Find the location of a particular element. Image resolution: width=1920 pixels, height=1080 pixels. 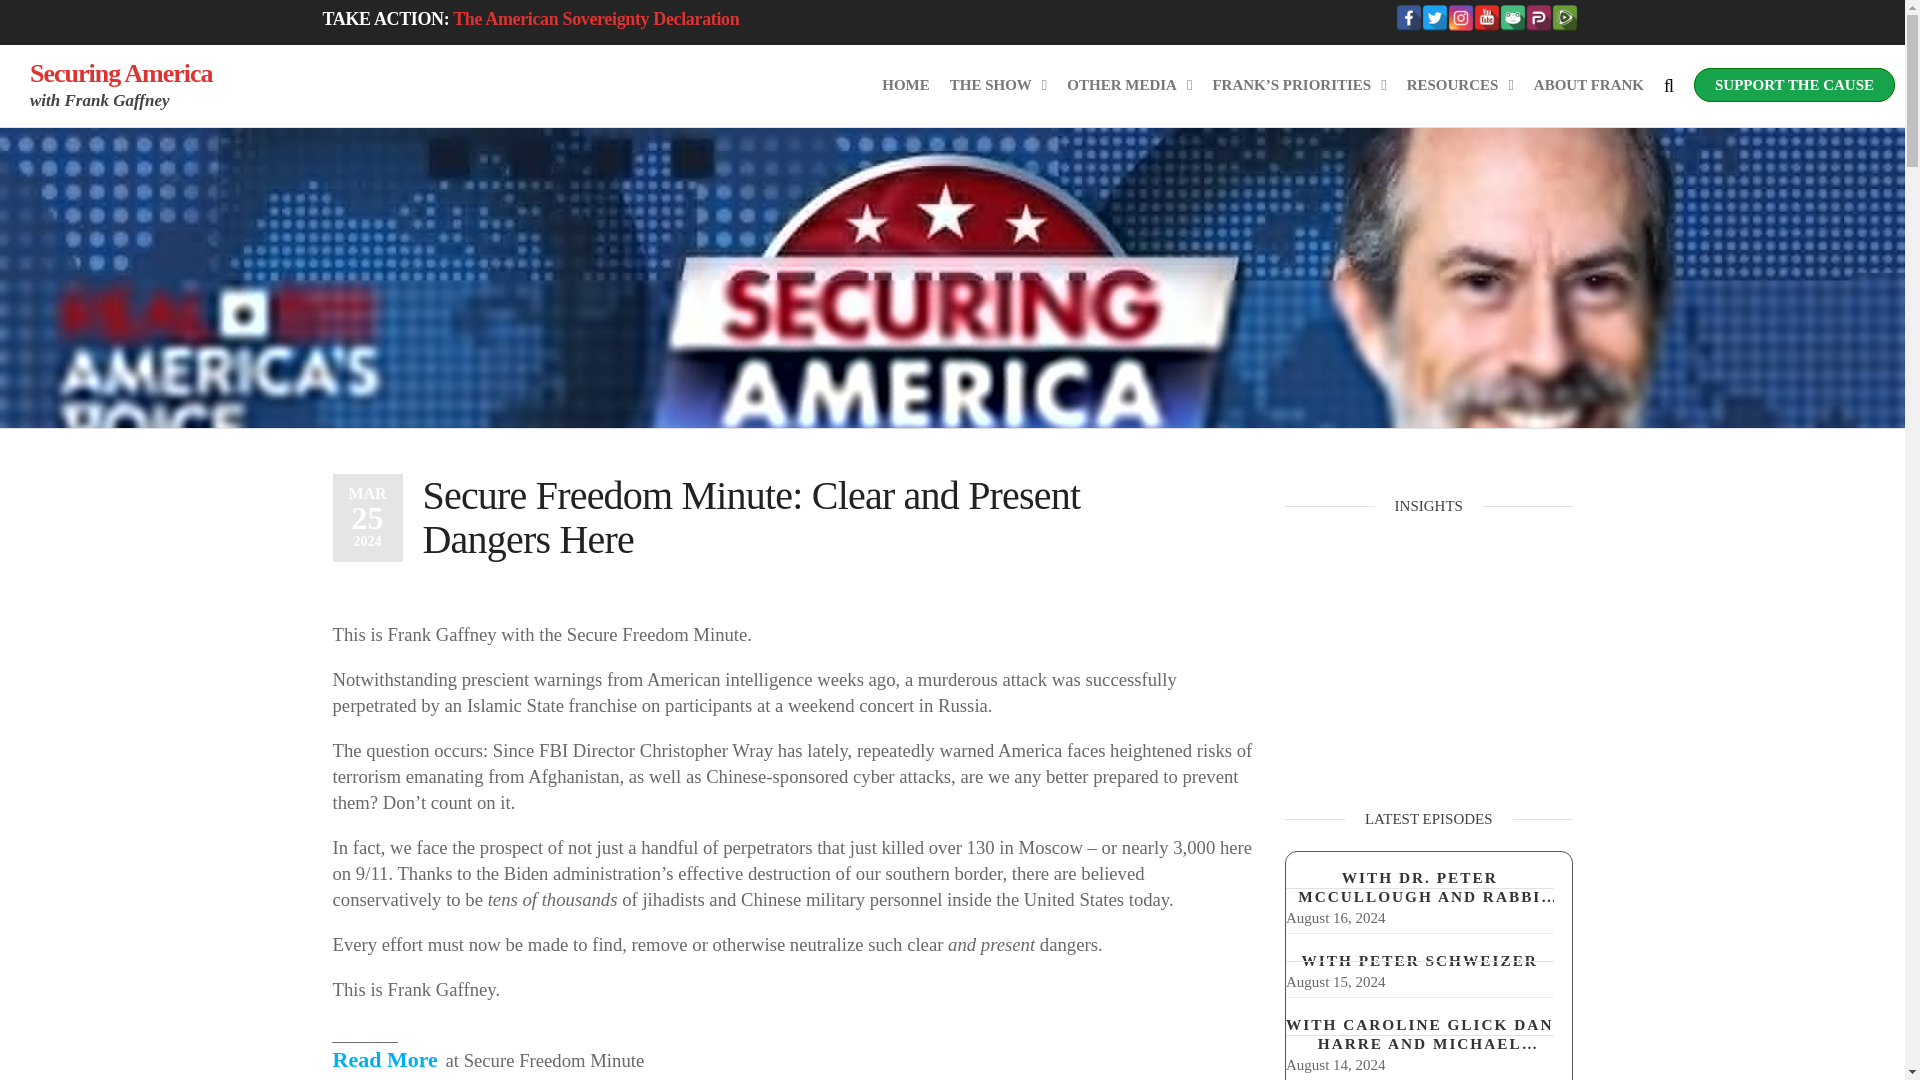

Facebook is located at coordinates (1408, 18).